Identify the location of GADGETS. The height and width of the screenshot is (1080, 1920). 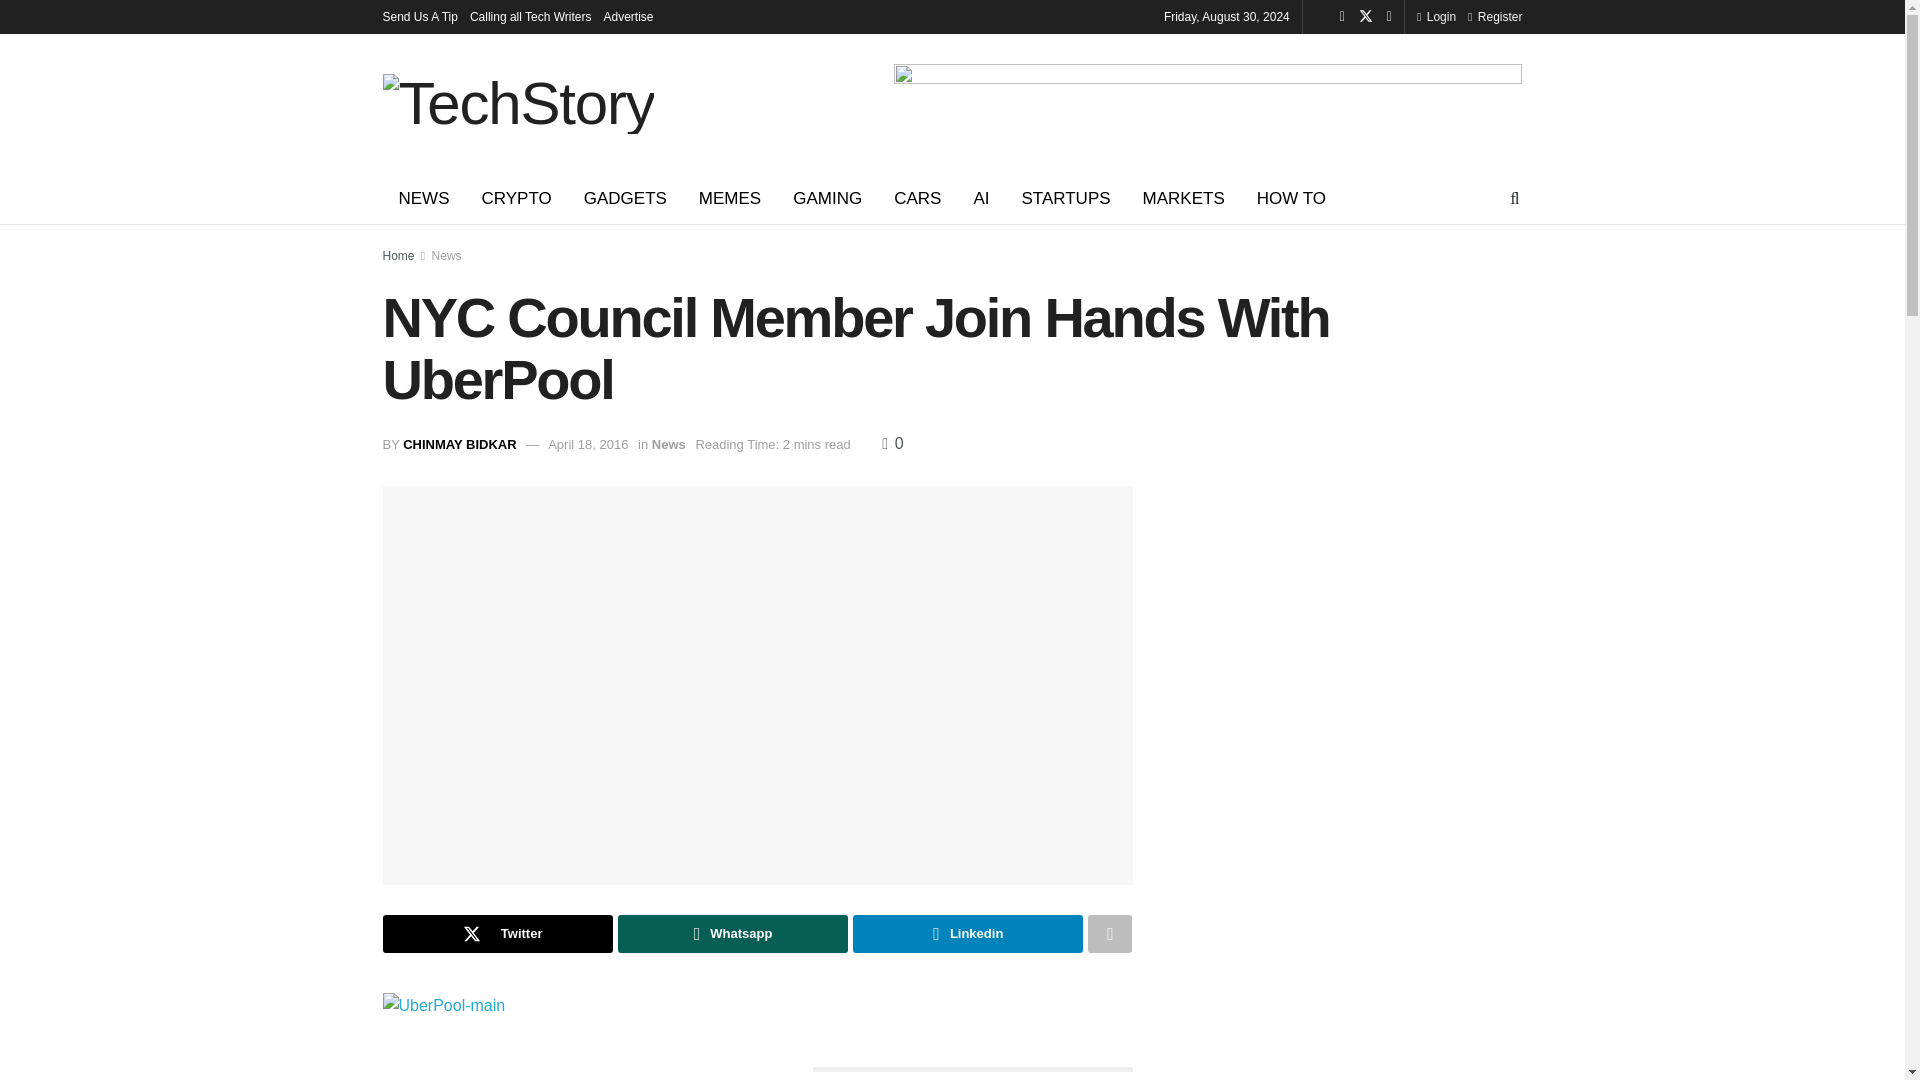
(626, 198).